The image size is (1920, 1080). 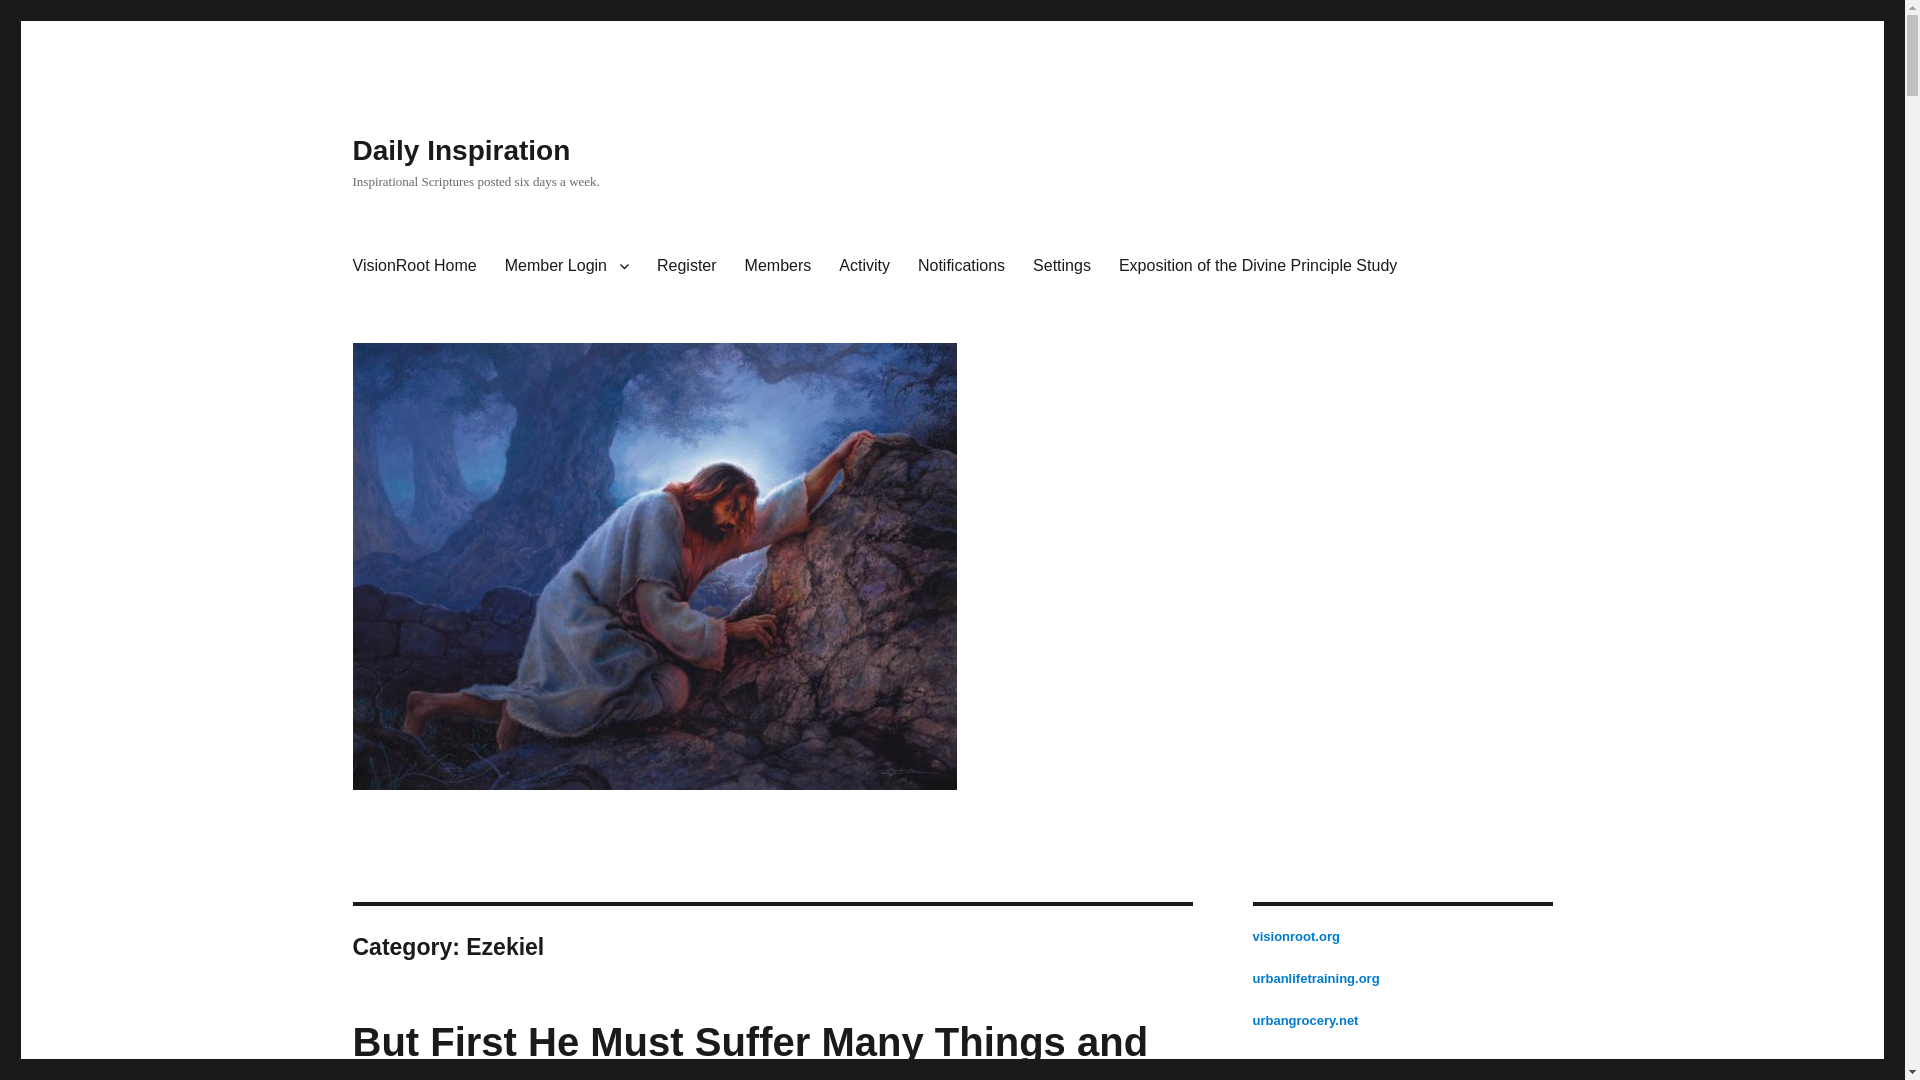 What do you see at coordinates (864, 266) in the screenshot?
I see `Activity` at bounding box center [864, 266].